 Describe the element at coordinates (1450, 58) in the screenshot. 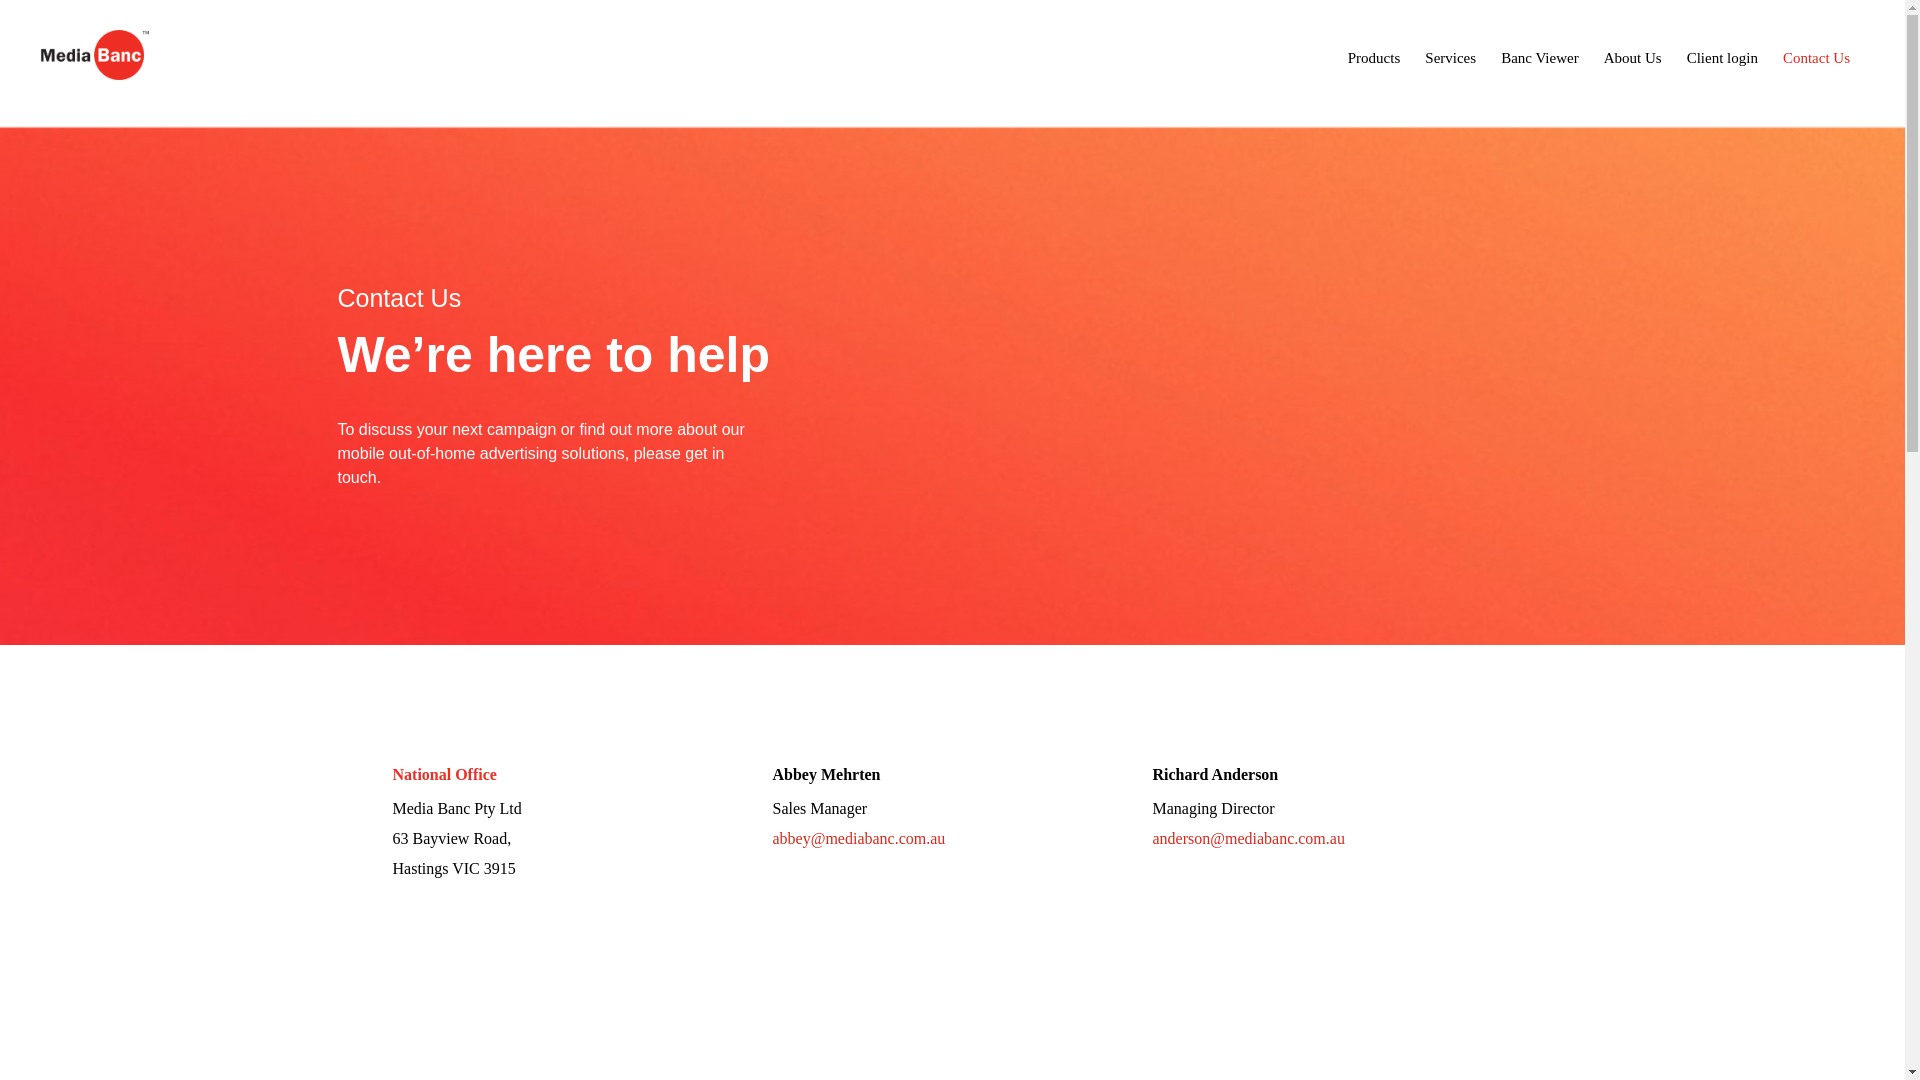

I see `Services` at that location.